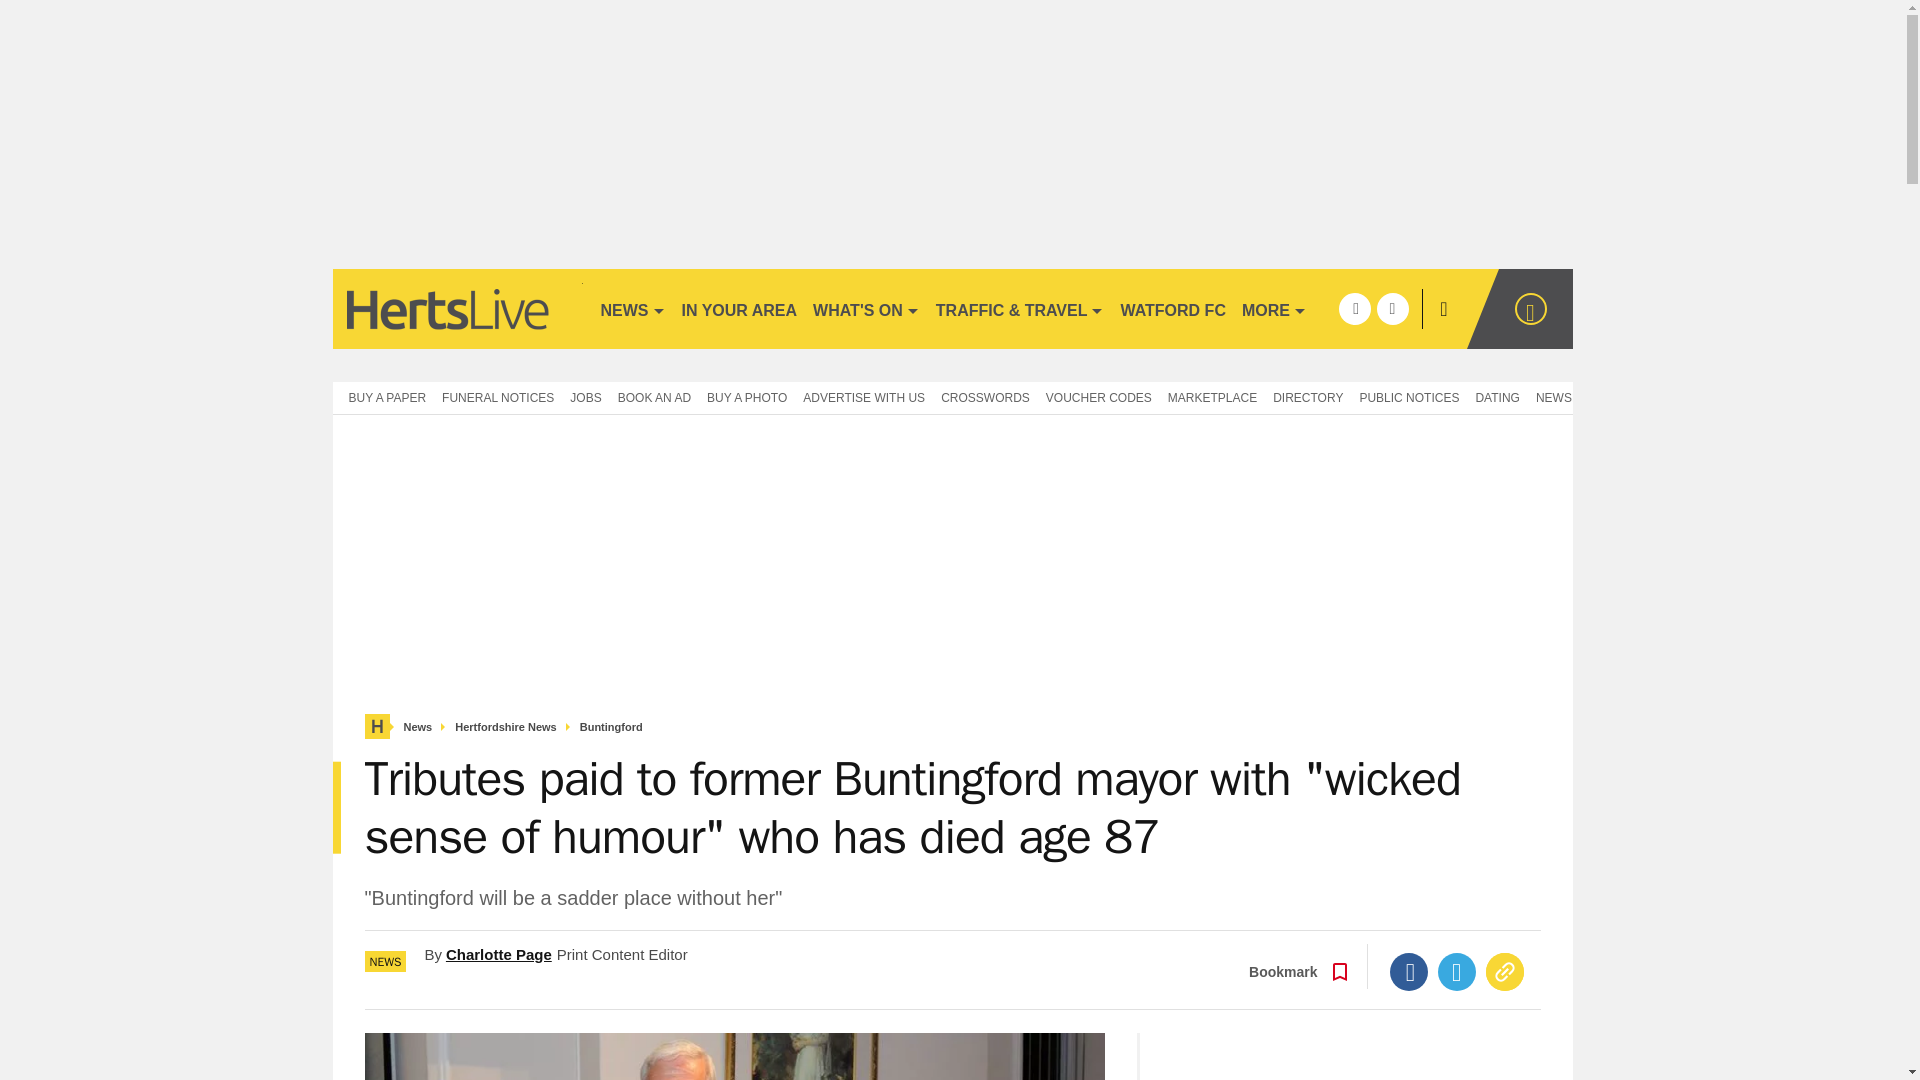  I want to click on MORE, so click(1274, 308).